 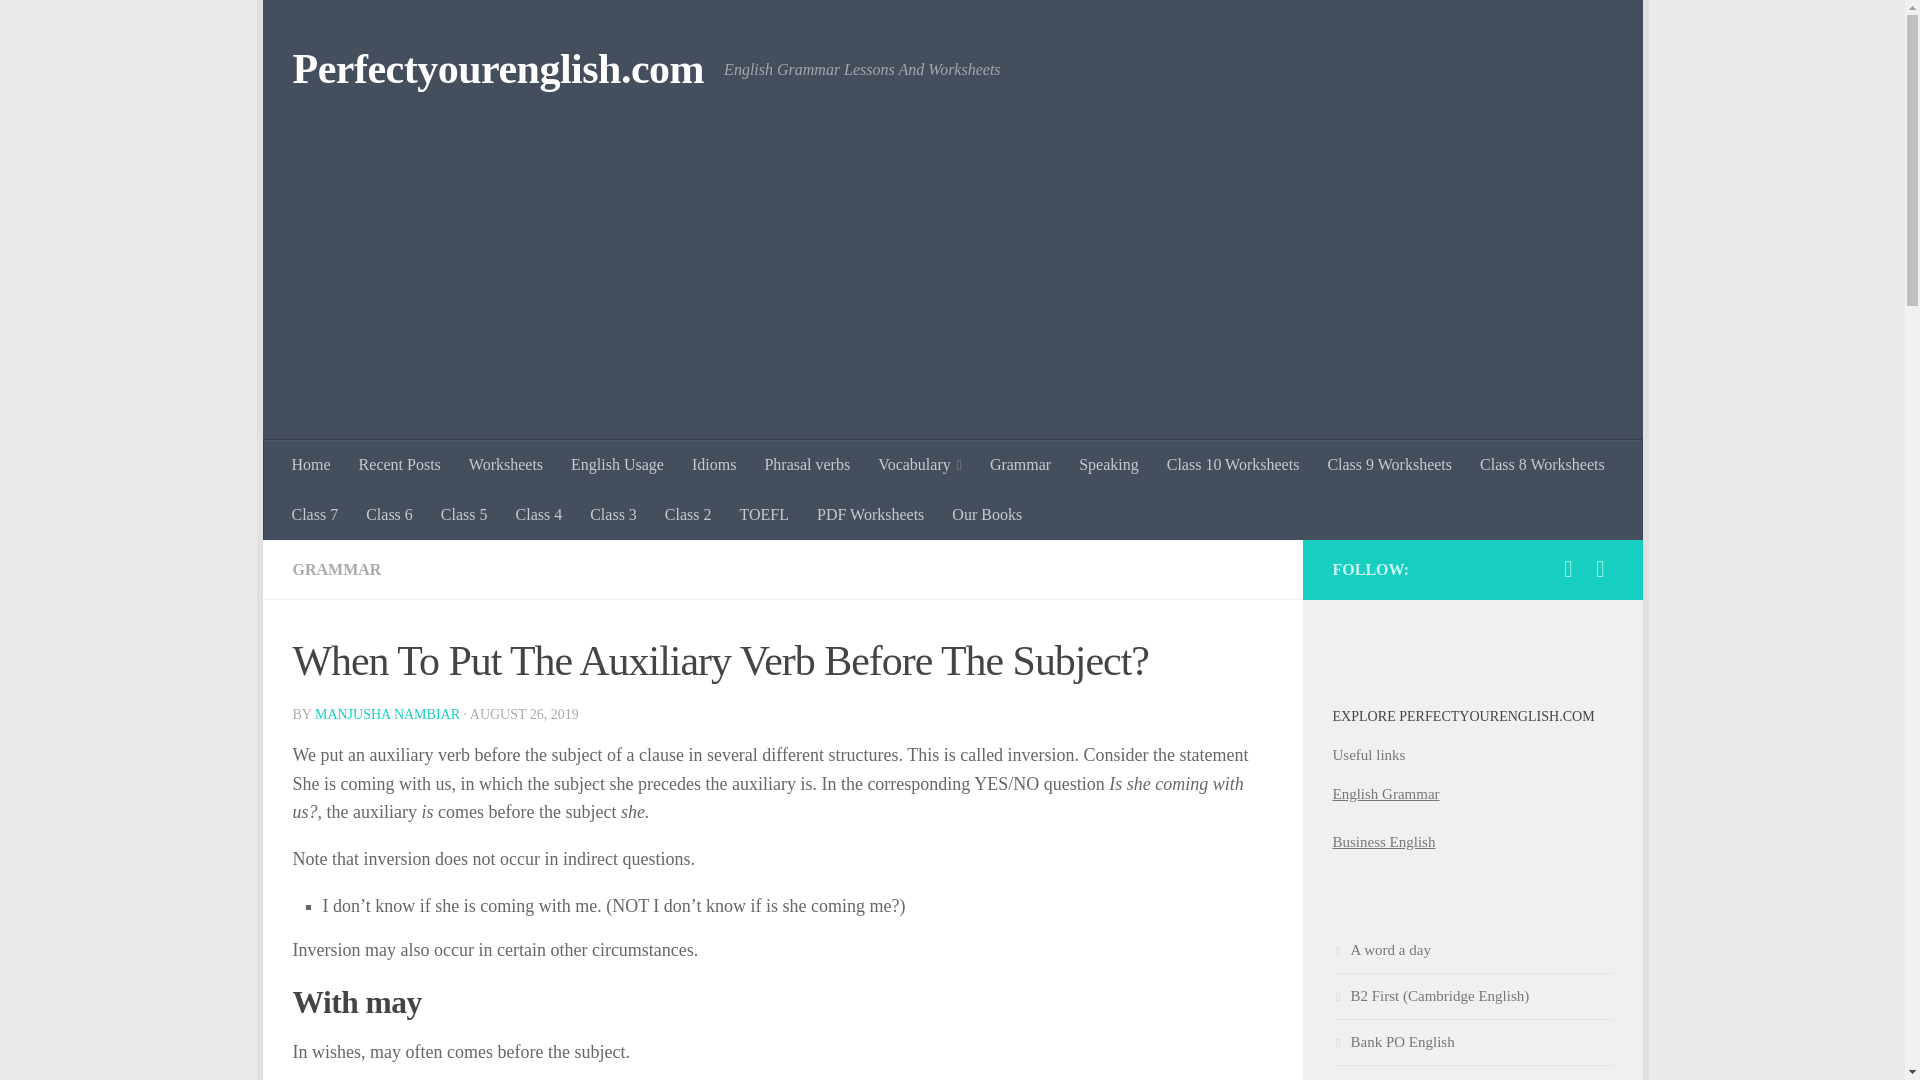 What do you see at coordinates (1020, 464) in the screenshot?
I see `Grammar` at bounding box center [1020, 464].